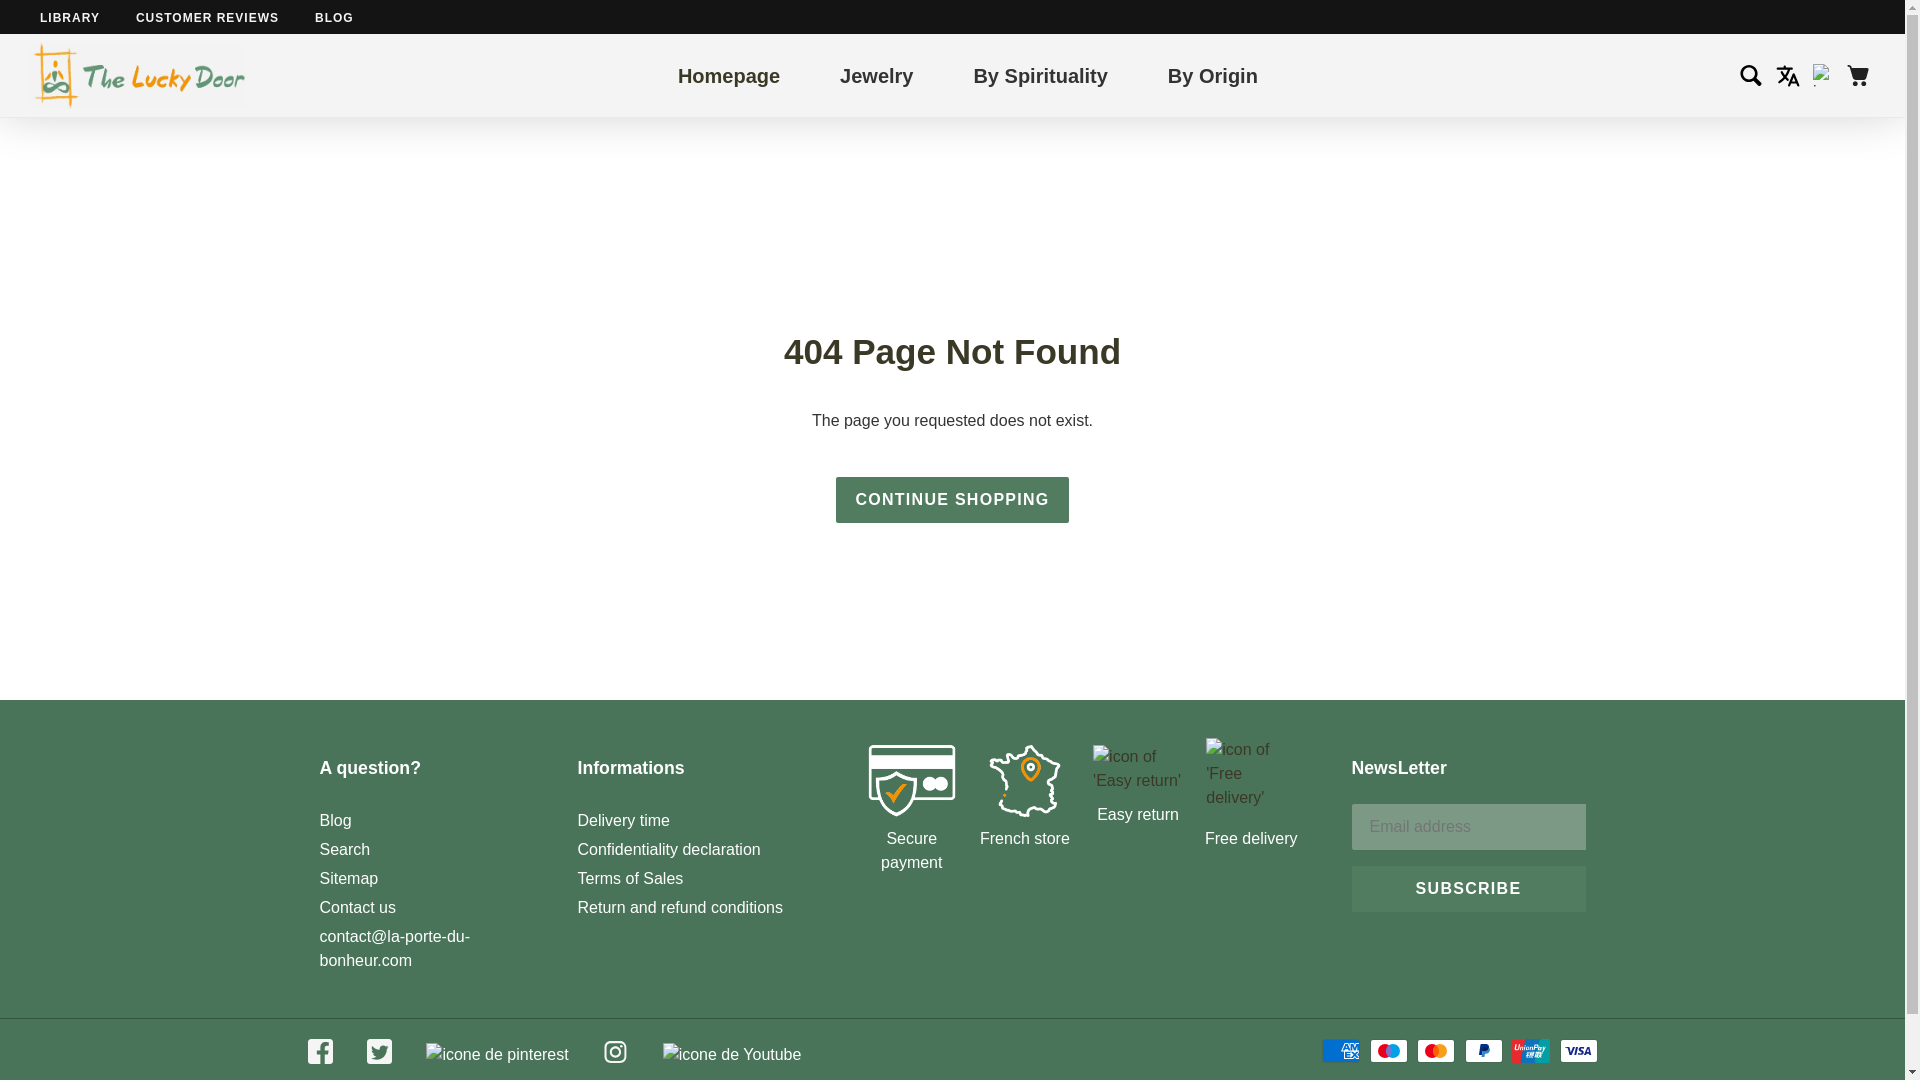 The width and height of the screenshot is (1920, 1080). Describe the element at coordinates (334, 17) in the screenshot. I see `BLOG` at that location.